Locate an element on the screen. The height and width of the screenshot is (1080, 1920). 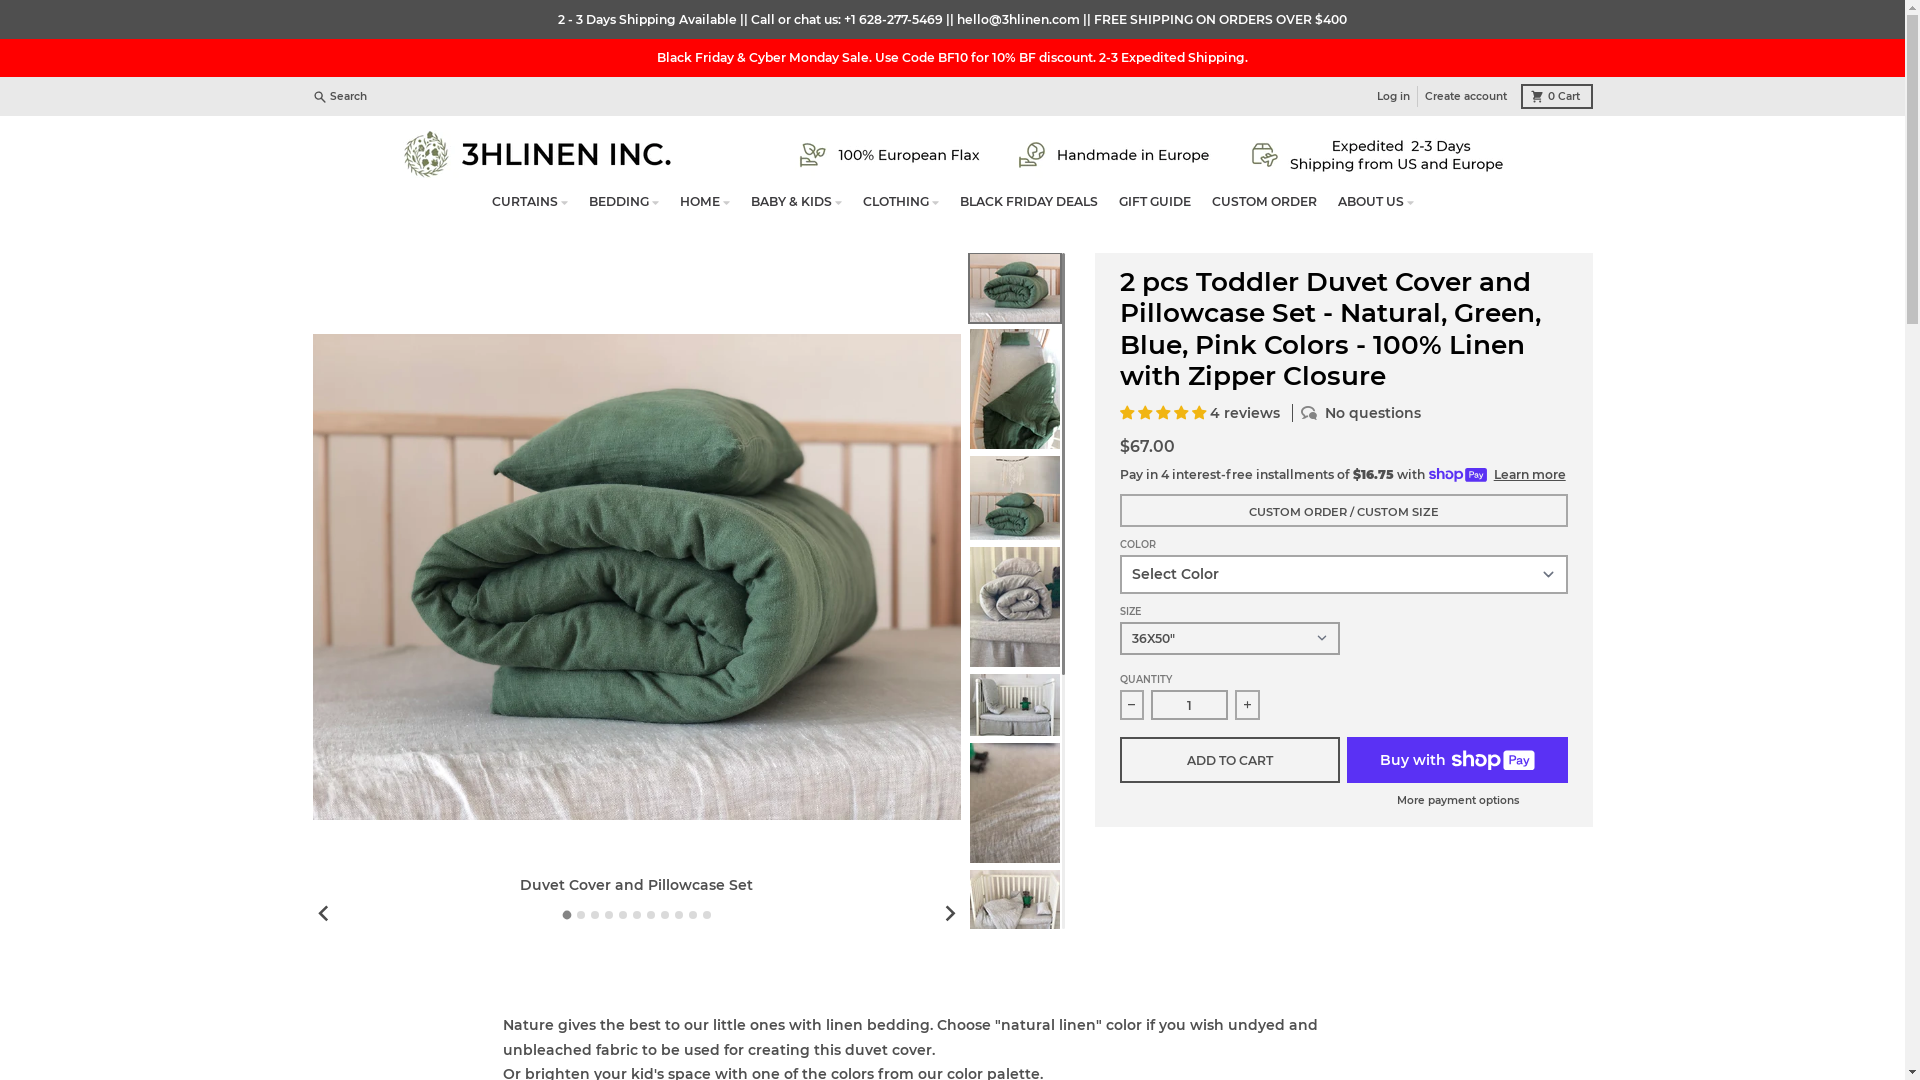
BLACK FRIDAY DEALS is located at coordinates (1028, 202).